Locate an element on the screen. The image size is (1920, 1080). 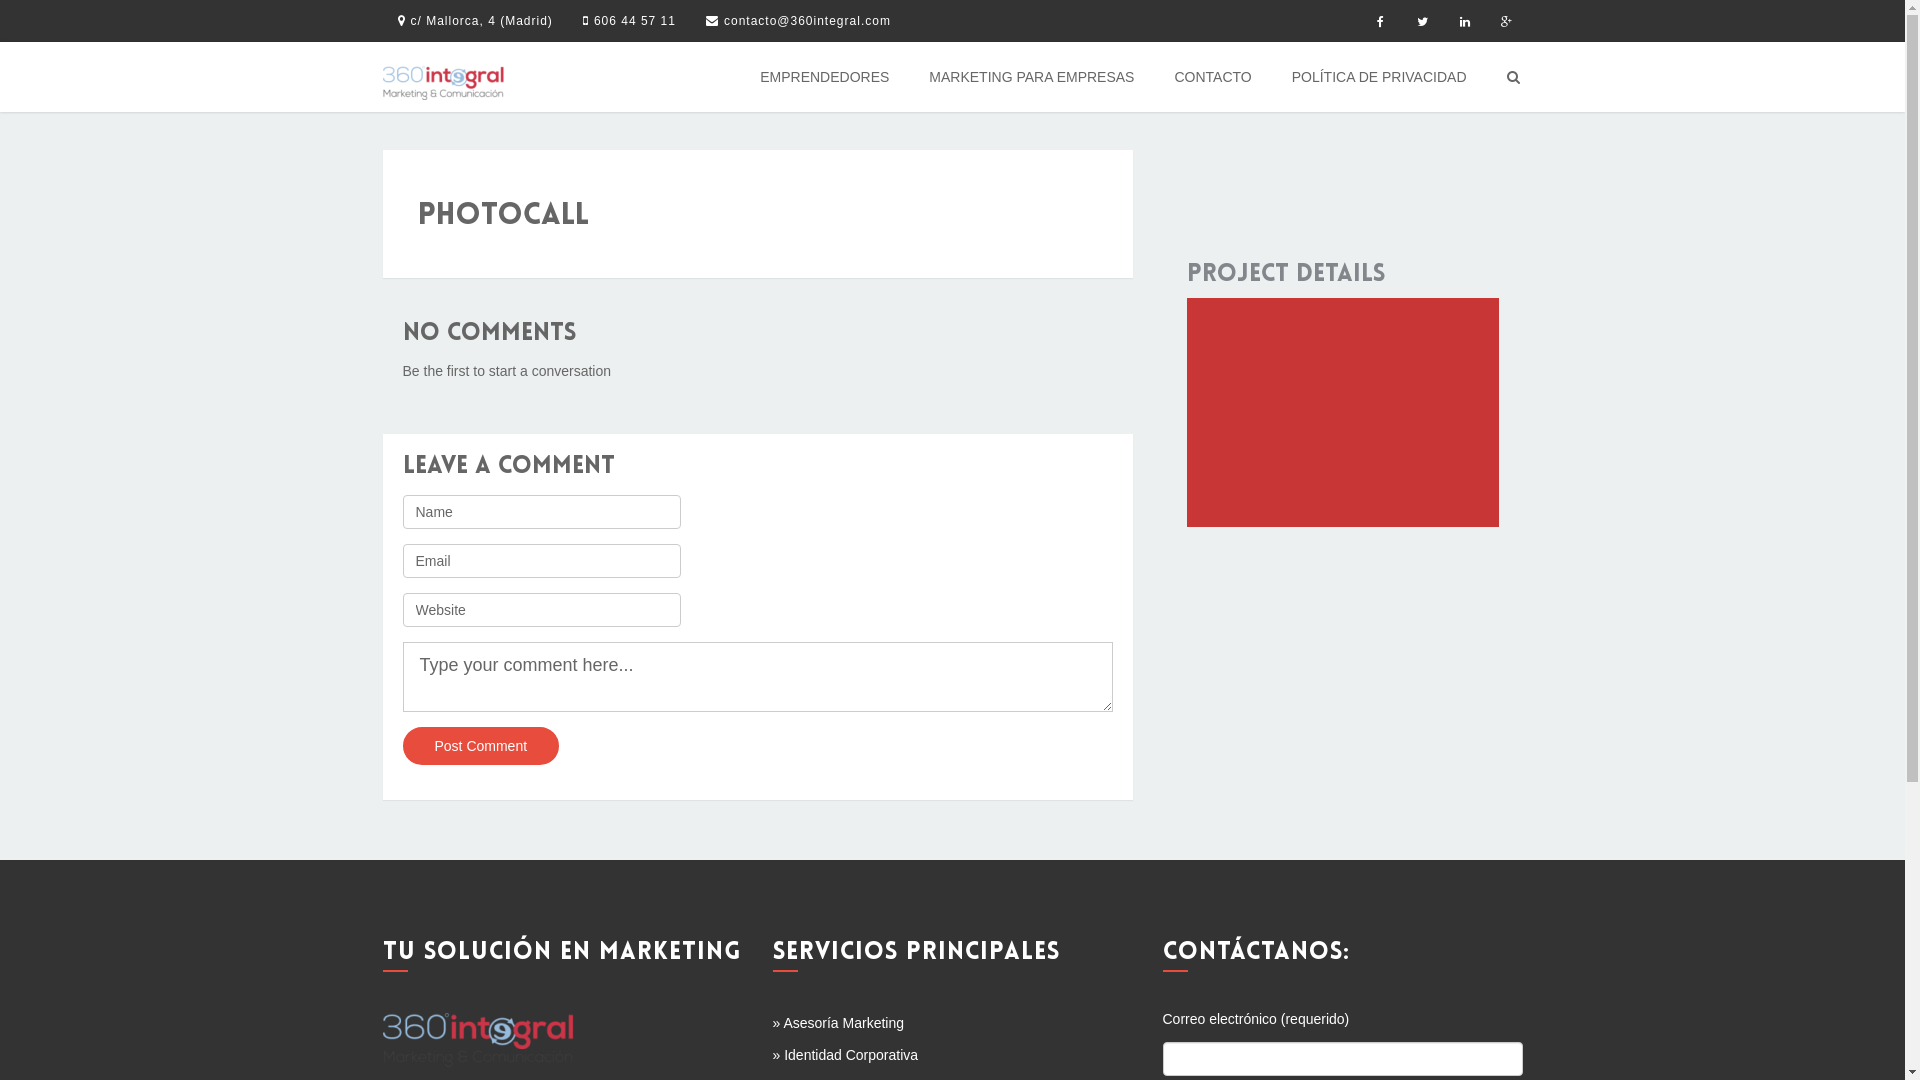
MARKETING PARA EMPRESAS is located at coordinates (1032, 77).